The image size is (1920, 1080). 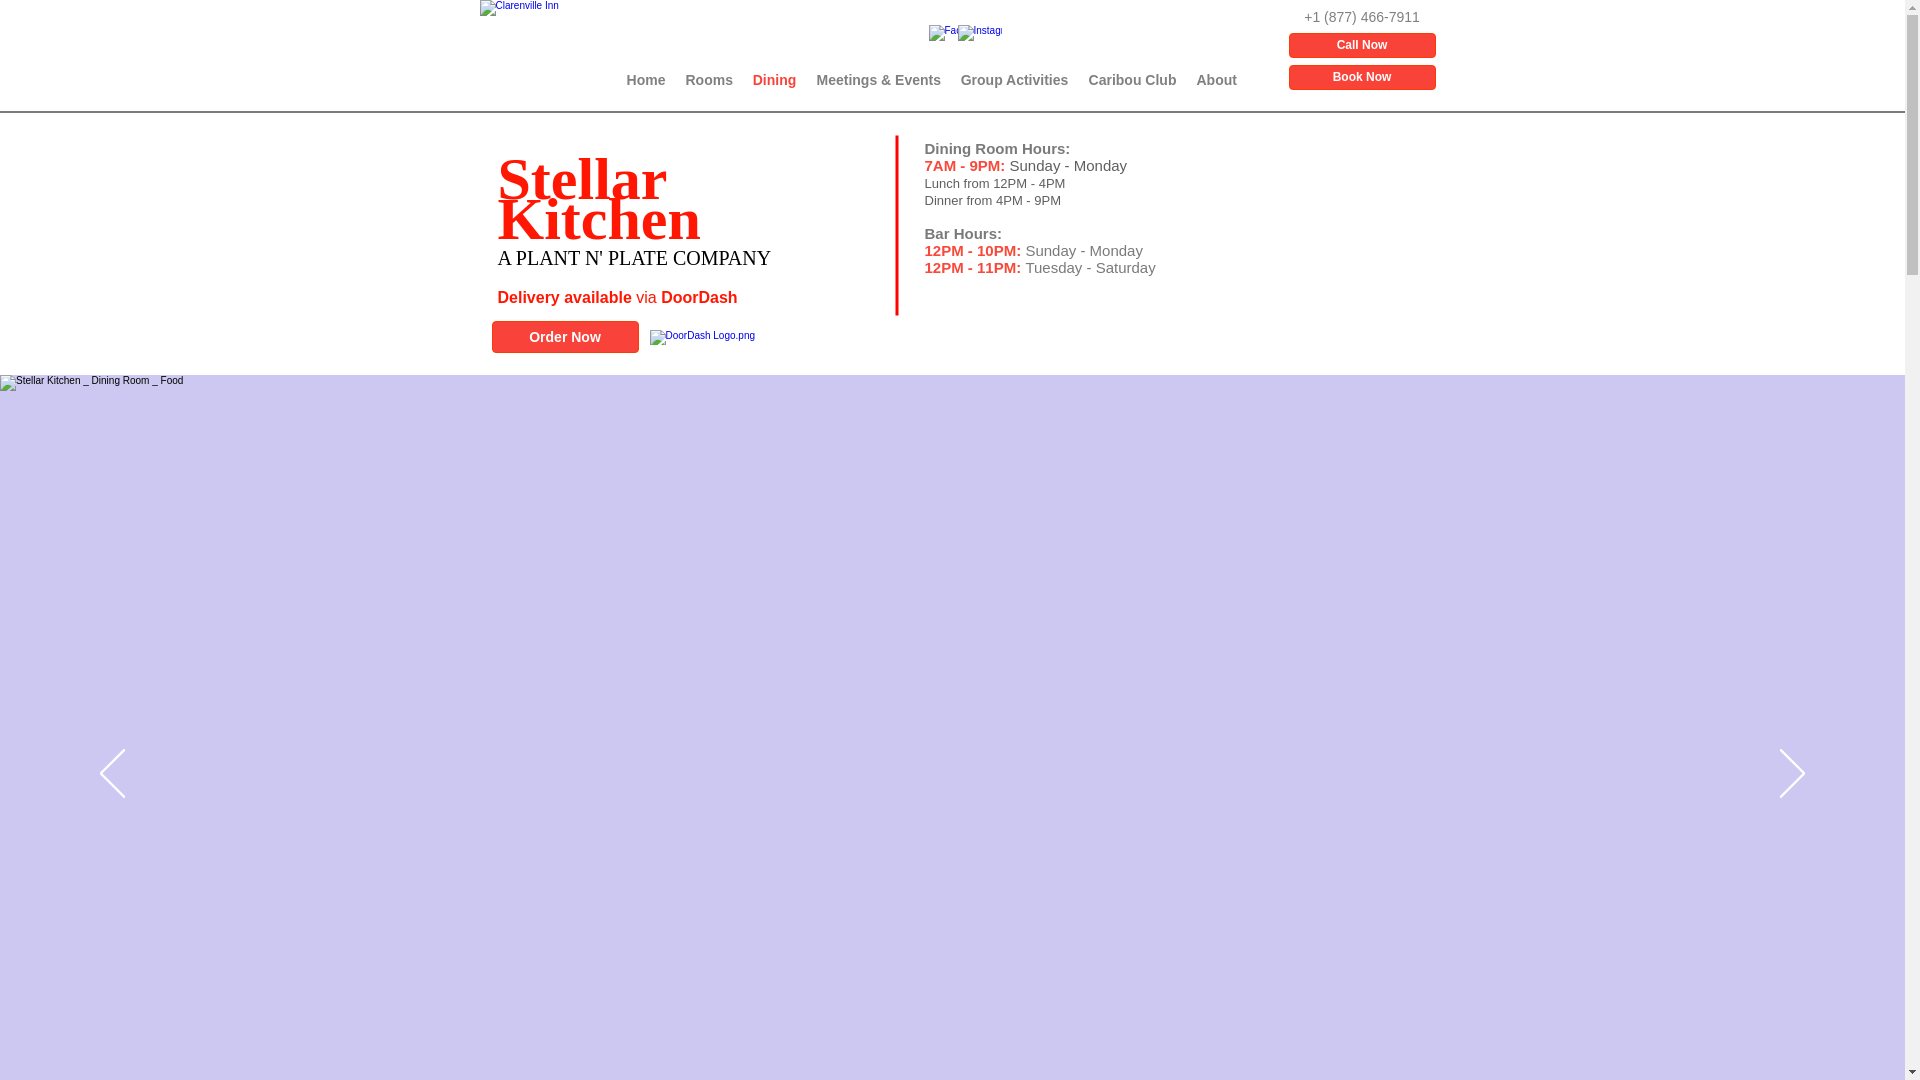 I want to click on Caribou Club, so click(x=1132, y=80).